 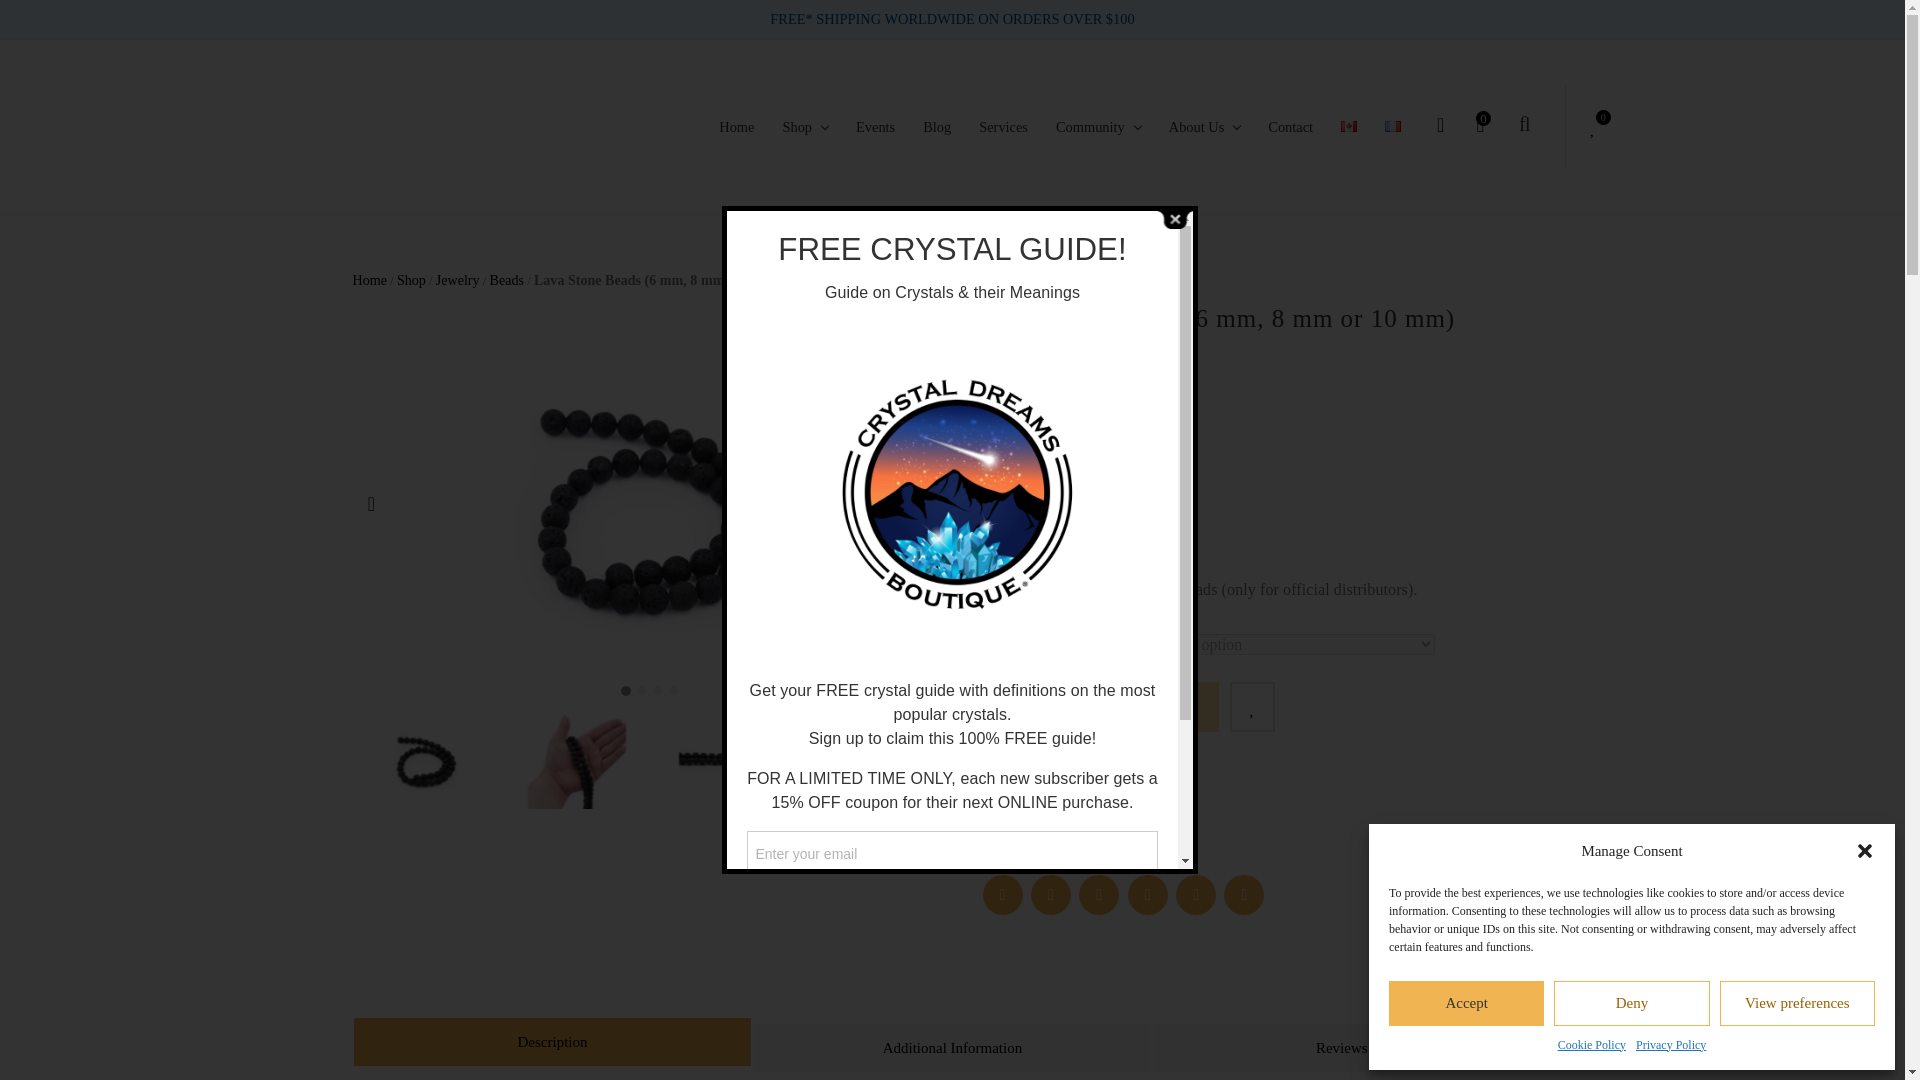 What do you see at coordinates (736, 127) in the screenshot?
I see `Home` at bounding box center [736, 127].